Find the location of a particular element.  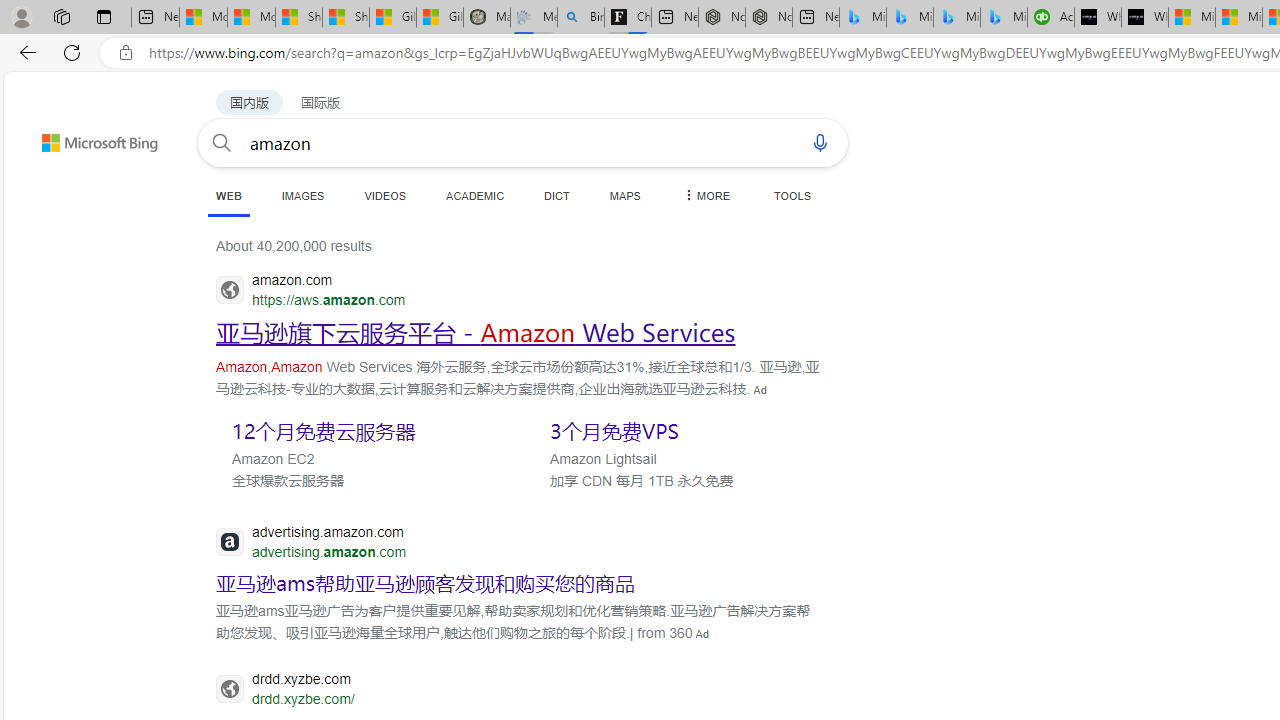

VIDEOS is located at coordinates (384, 195).